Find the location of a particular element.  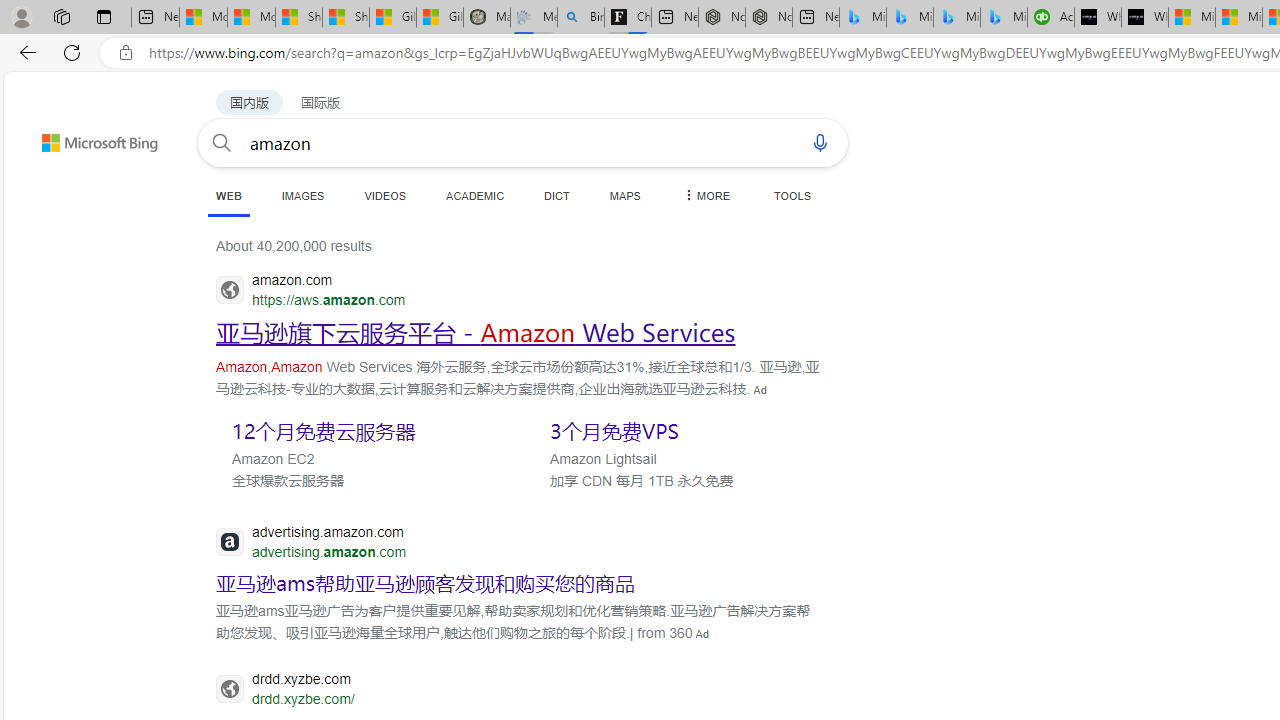

VIDEOS is located at coordinates (384, 195).